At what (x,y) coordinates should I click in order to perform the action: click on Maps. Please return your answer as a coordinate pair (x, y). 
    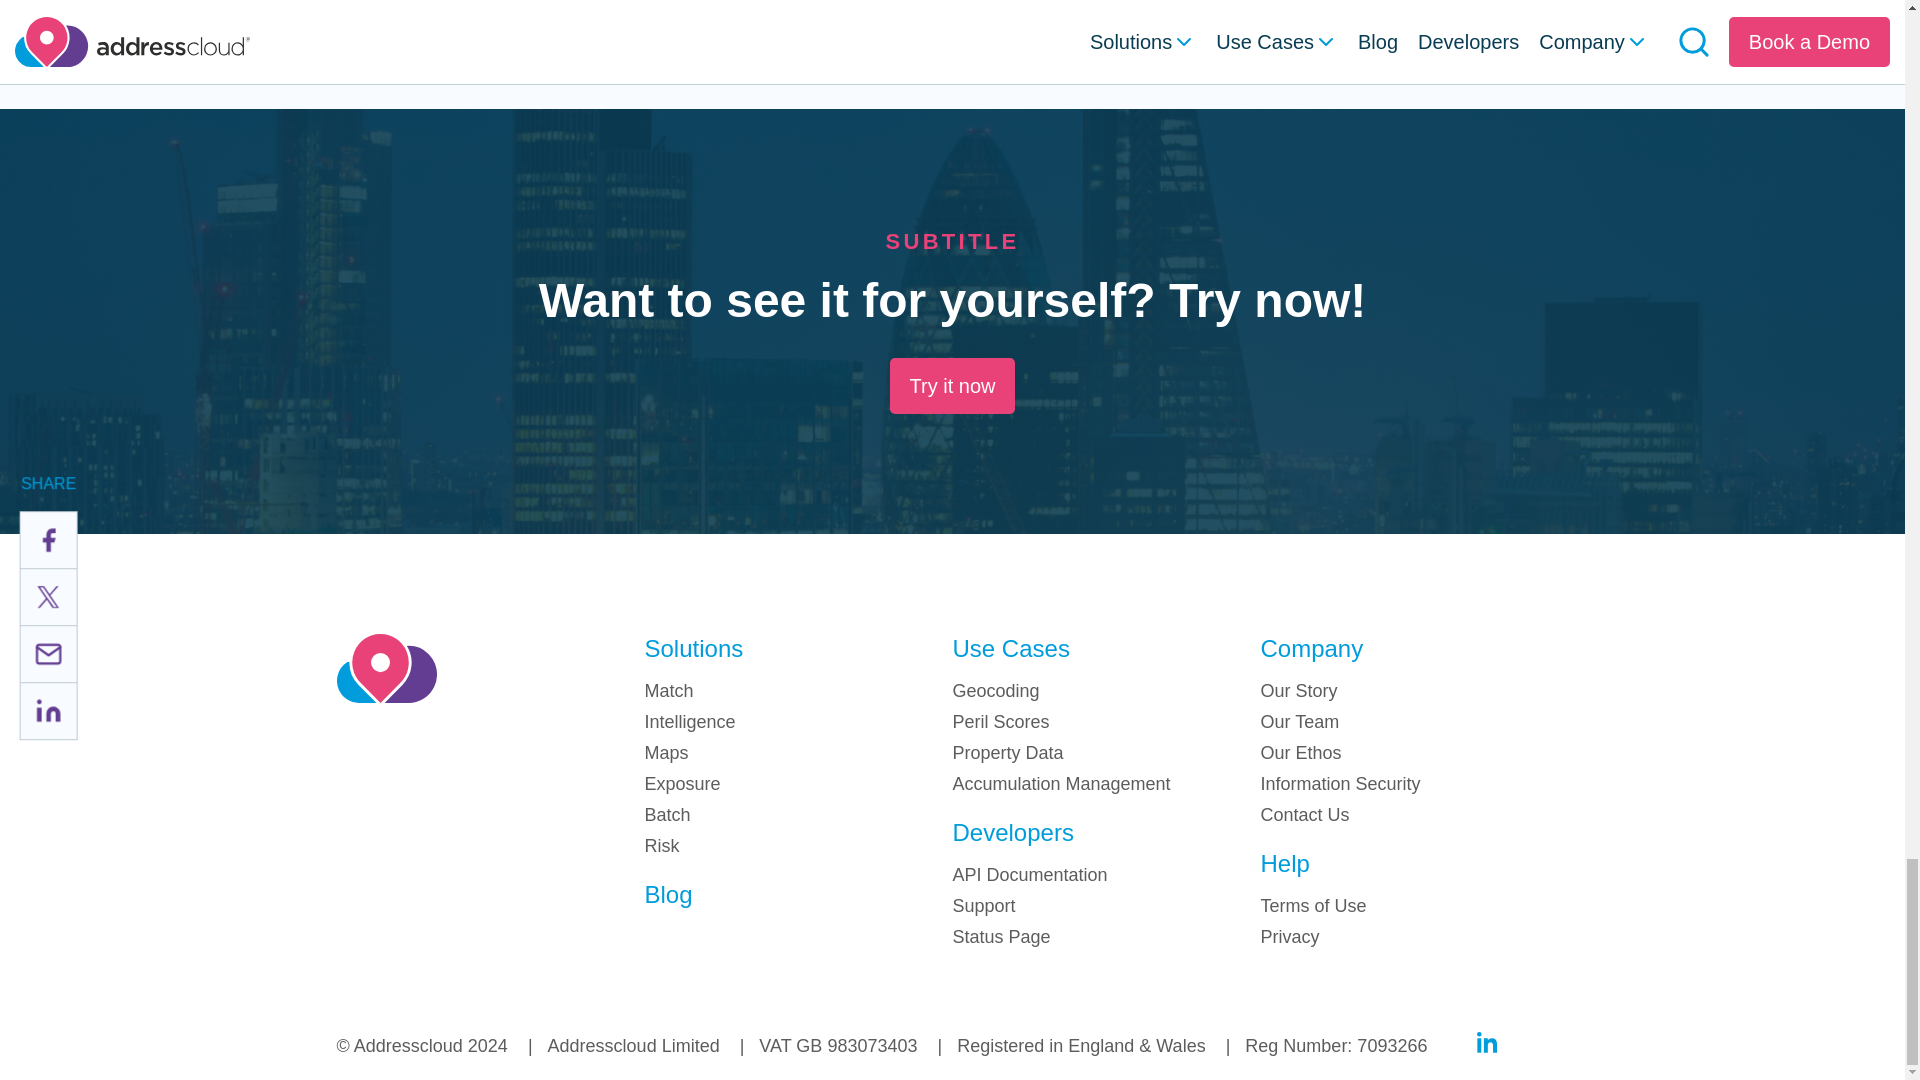
    Looking at the image, I should click on (665, 752).